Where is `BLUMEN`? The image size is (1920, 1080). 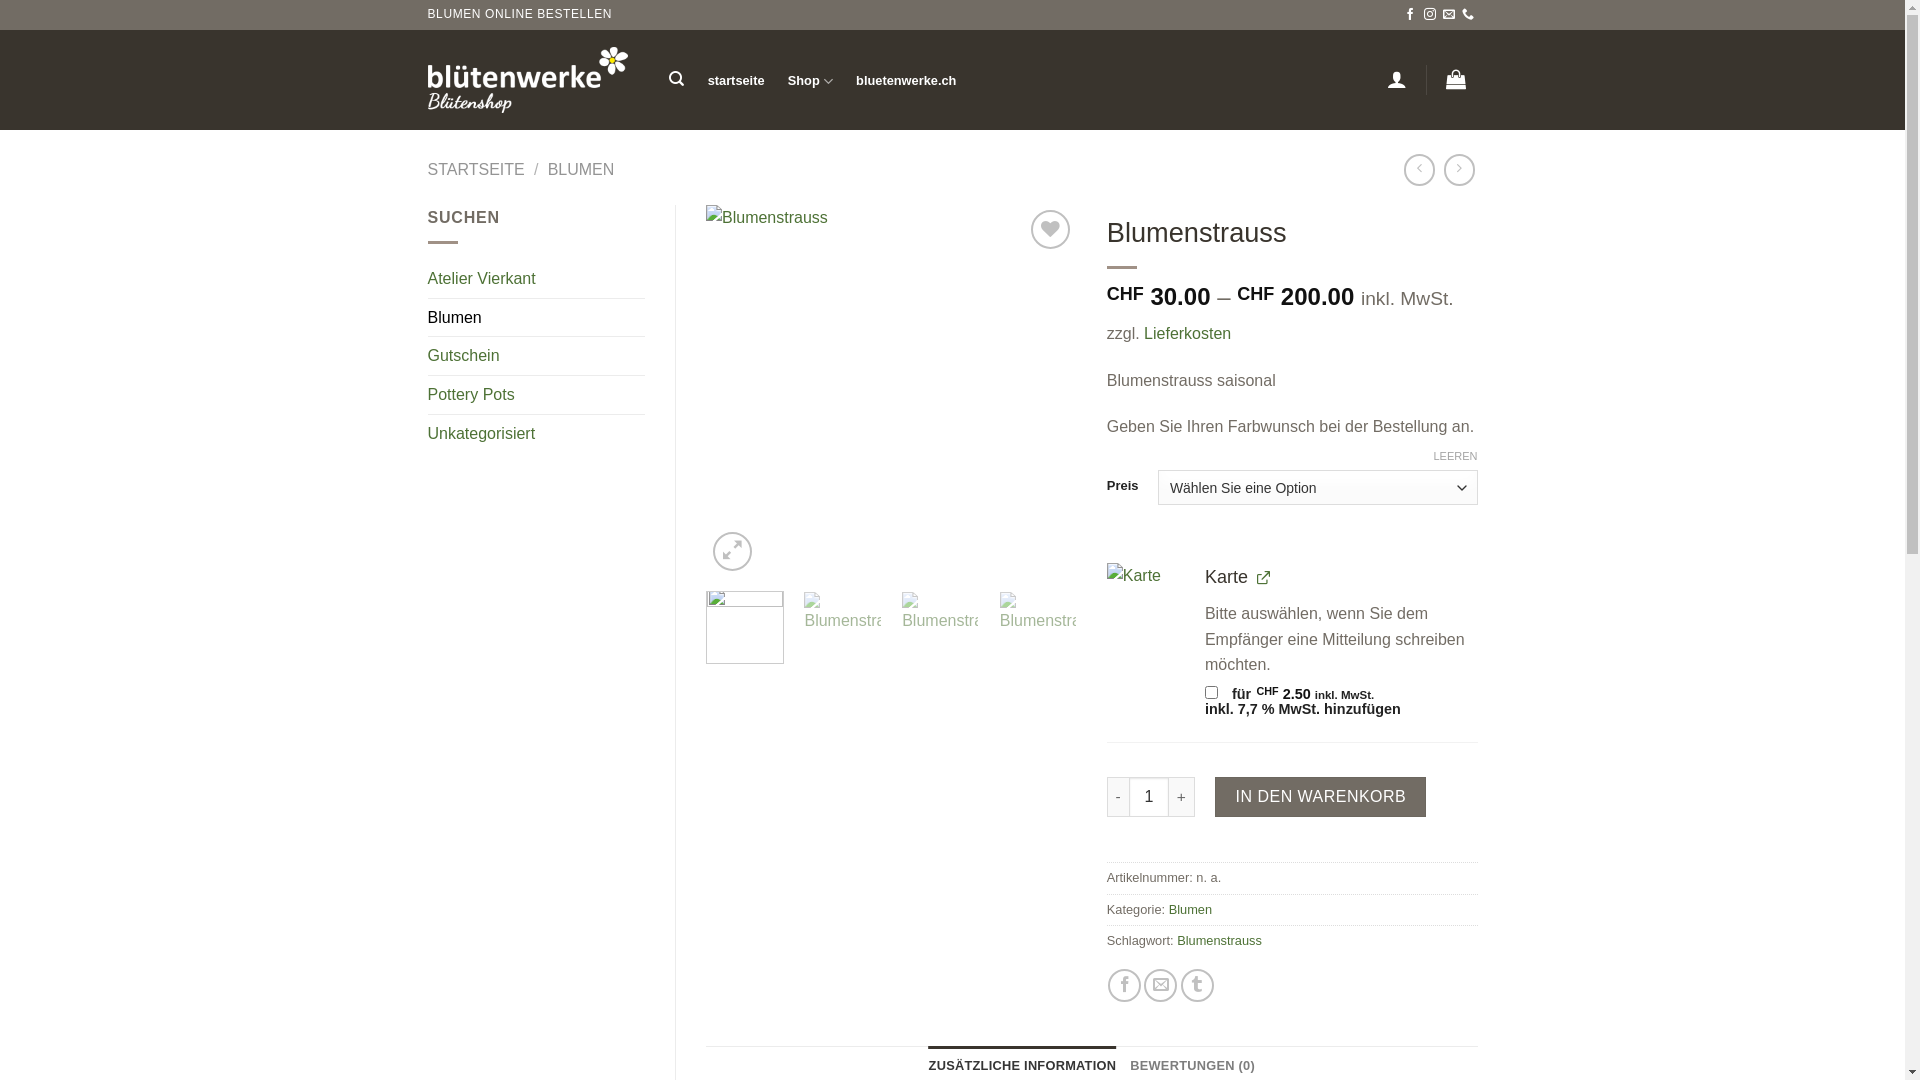
BLUMEN is located at coordinates (582, 170).